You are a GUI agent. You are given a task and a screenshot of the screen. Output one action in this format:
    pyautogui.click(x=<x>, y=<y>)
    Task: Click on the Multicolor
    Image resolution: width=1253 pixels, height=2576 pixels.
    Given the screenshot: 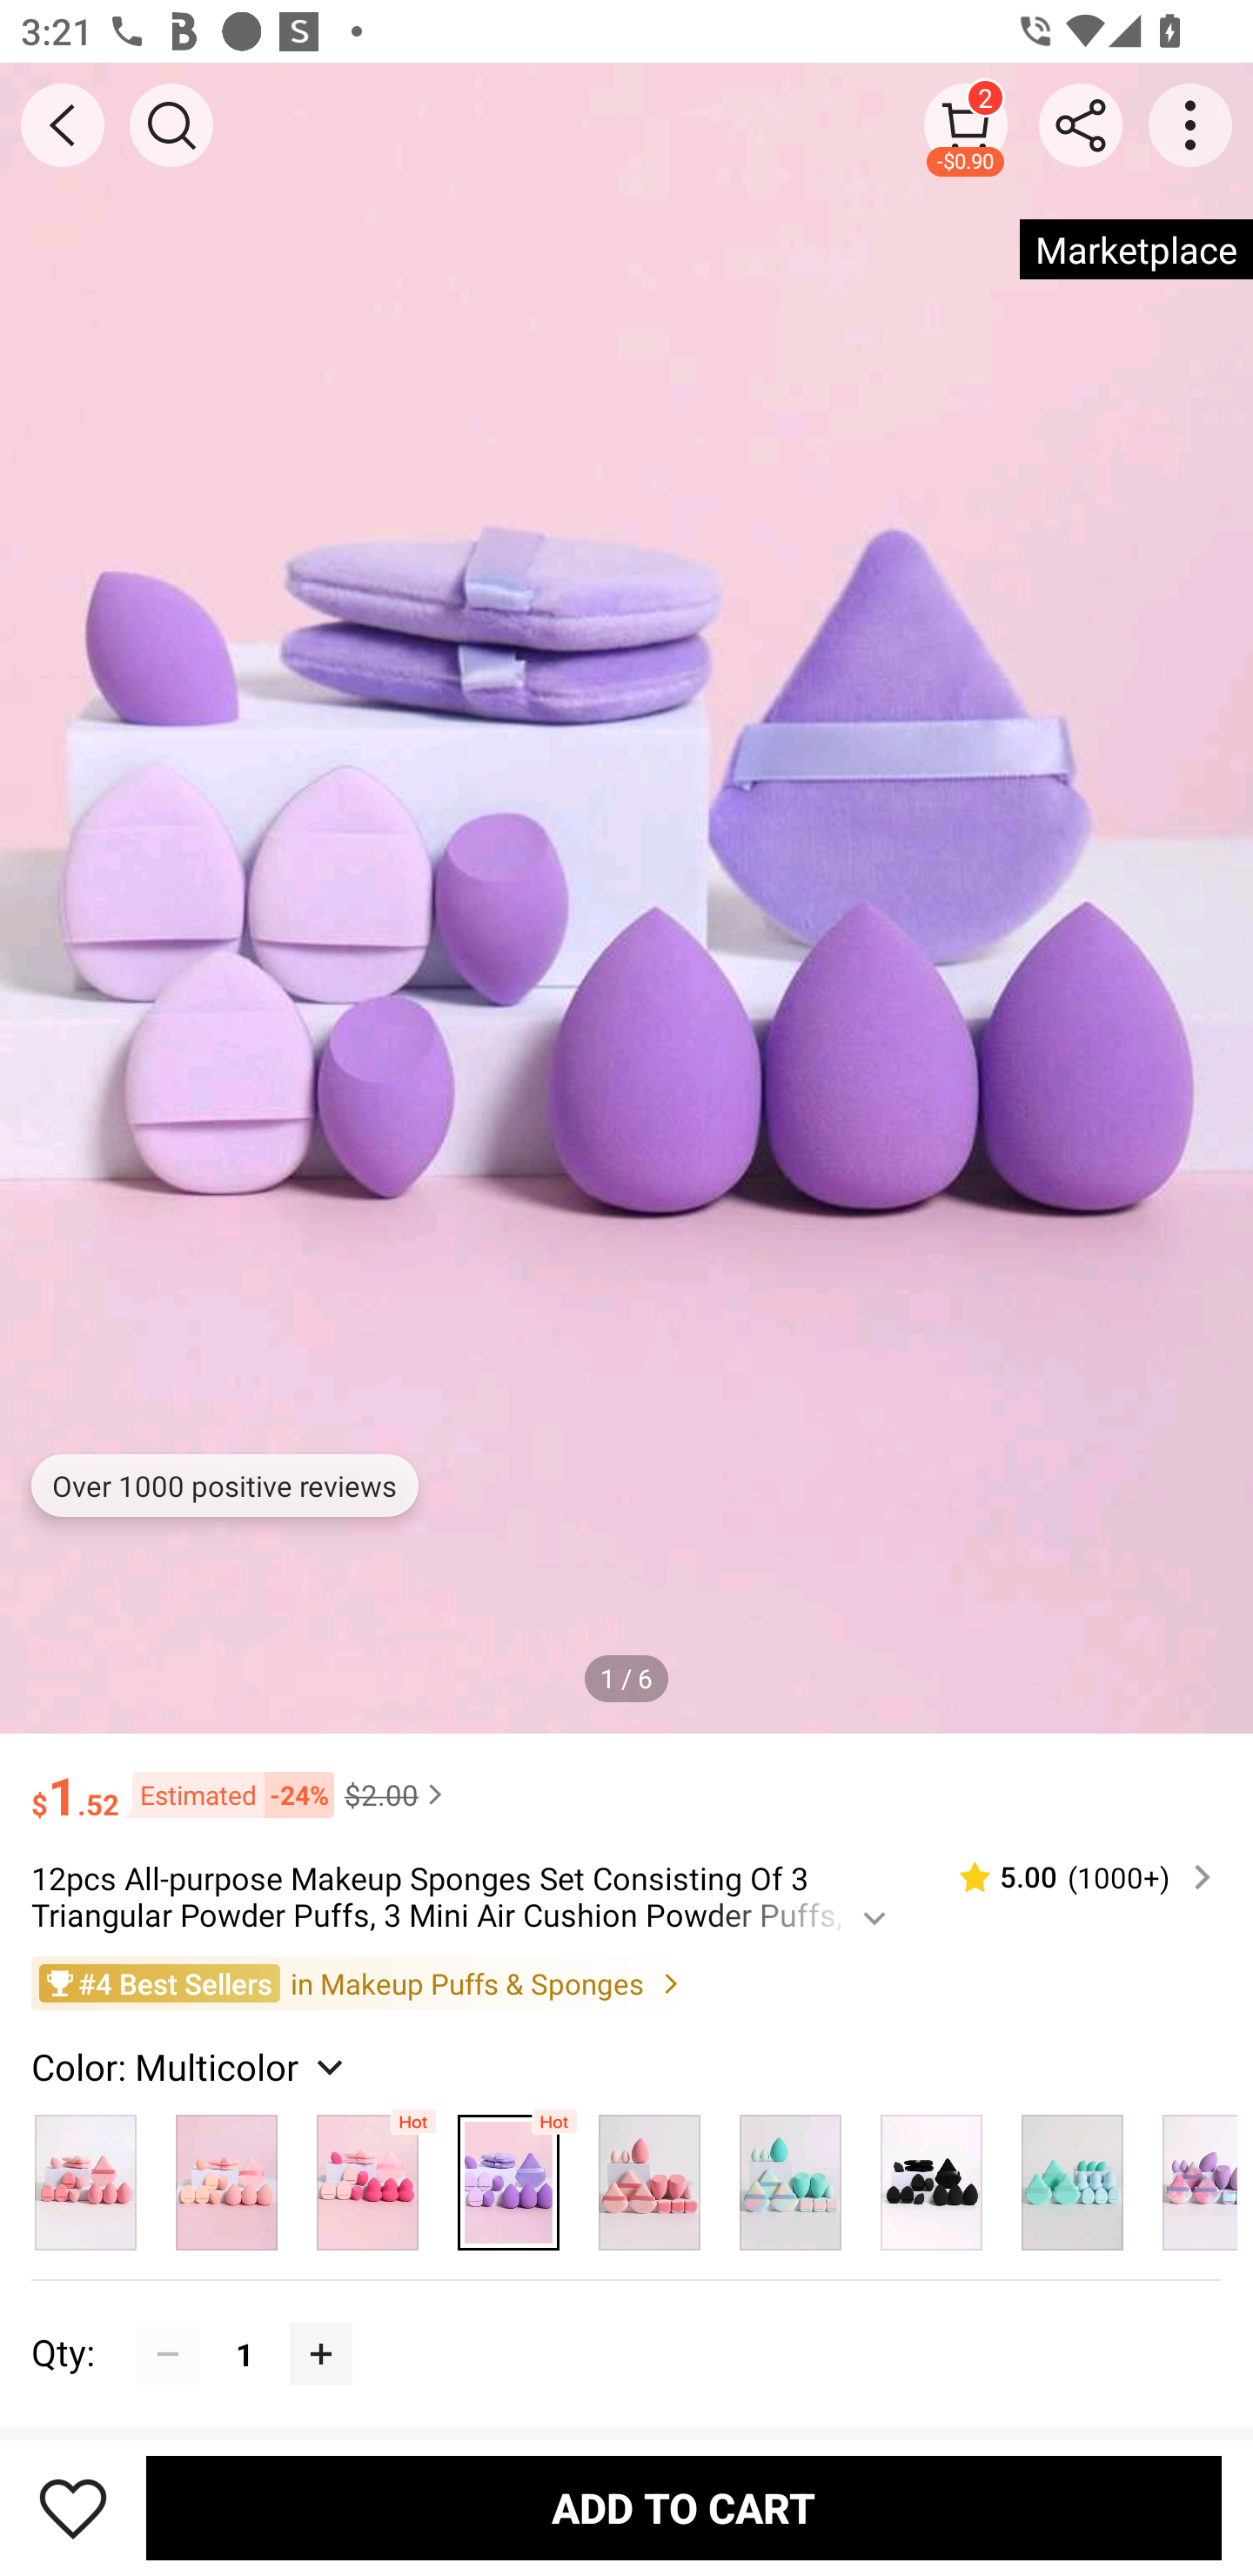 What is the action you would take?
    pyautogui.click(x=508, y=2175)
    